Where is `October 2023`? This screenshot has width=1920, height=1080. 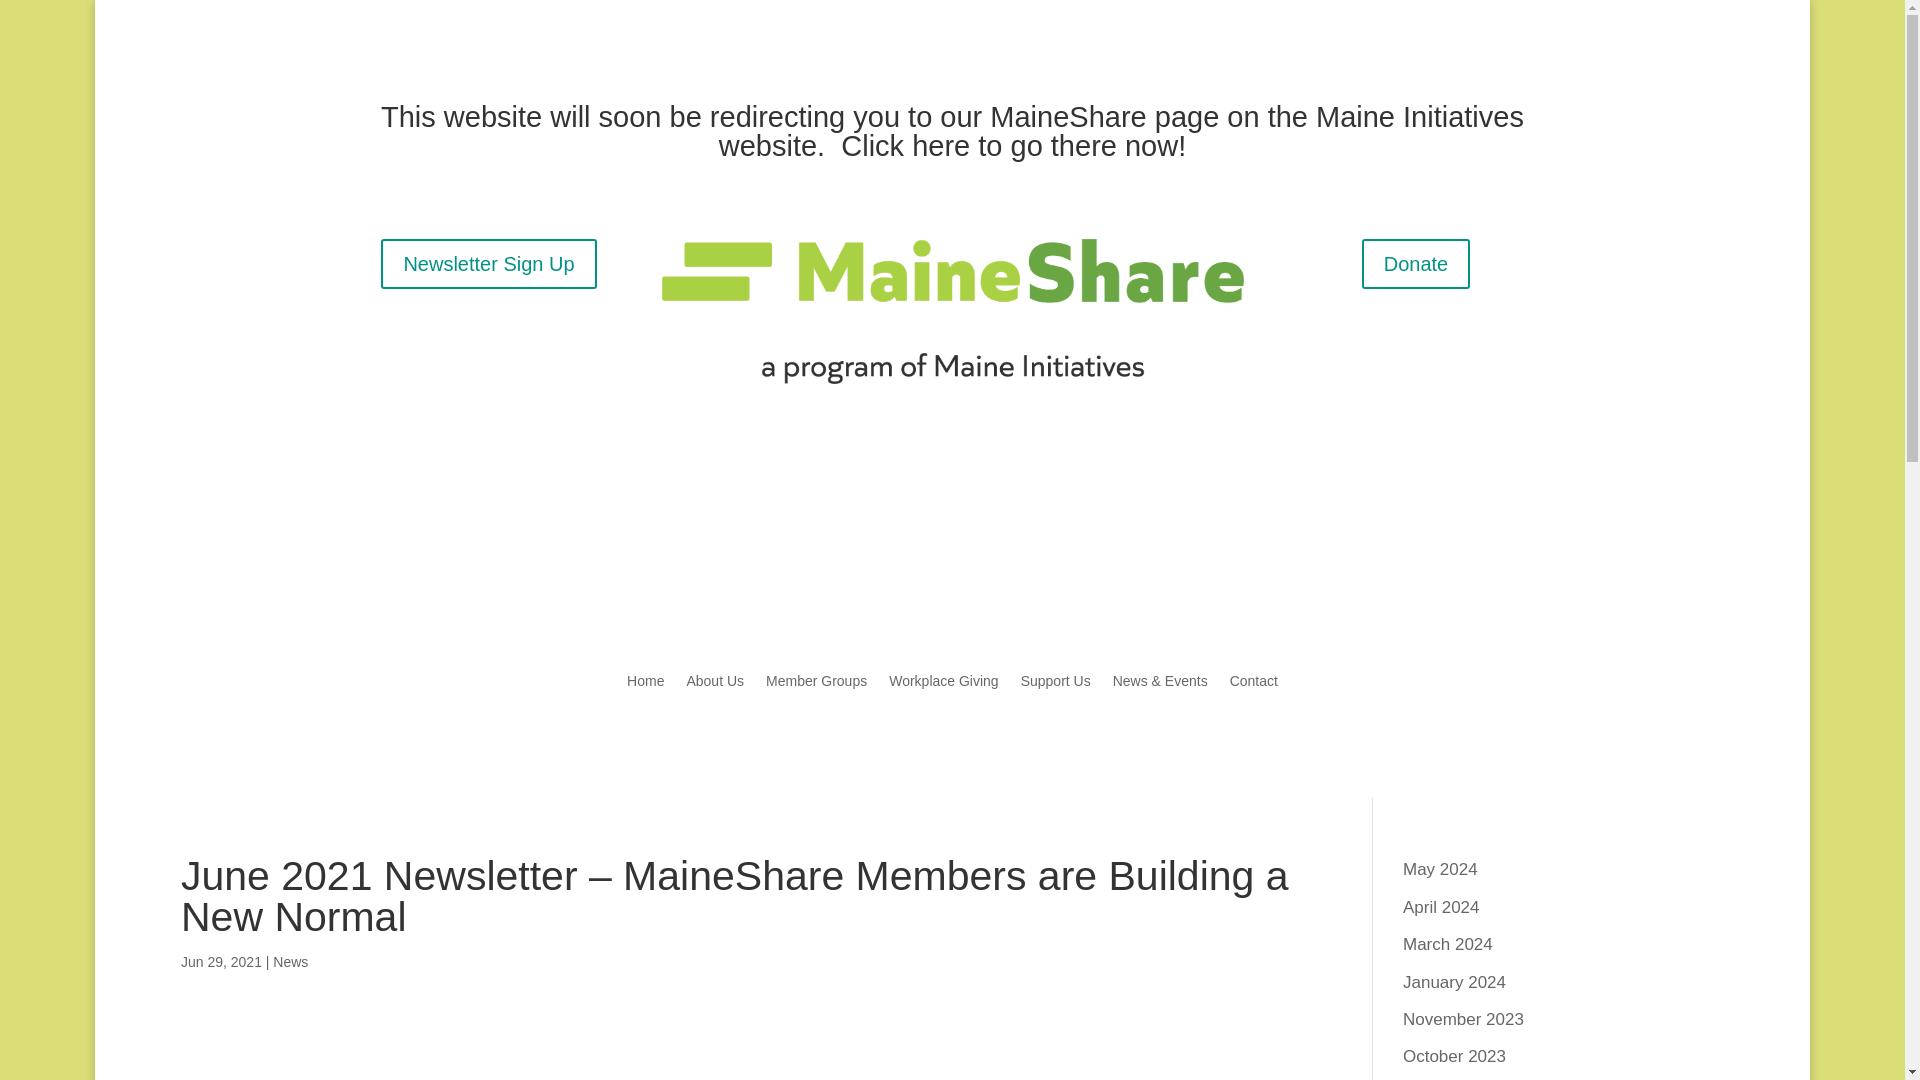 October 2023 is located at coordinates (1454, 1056).